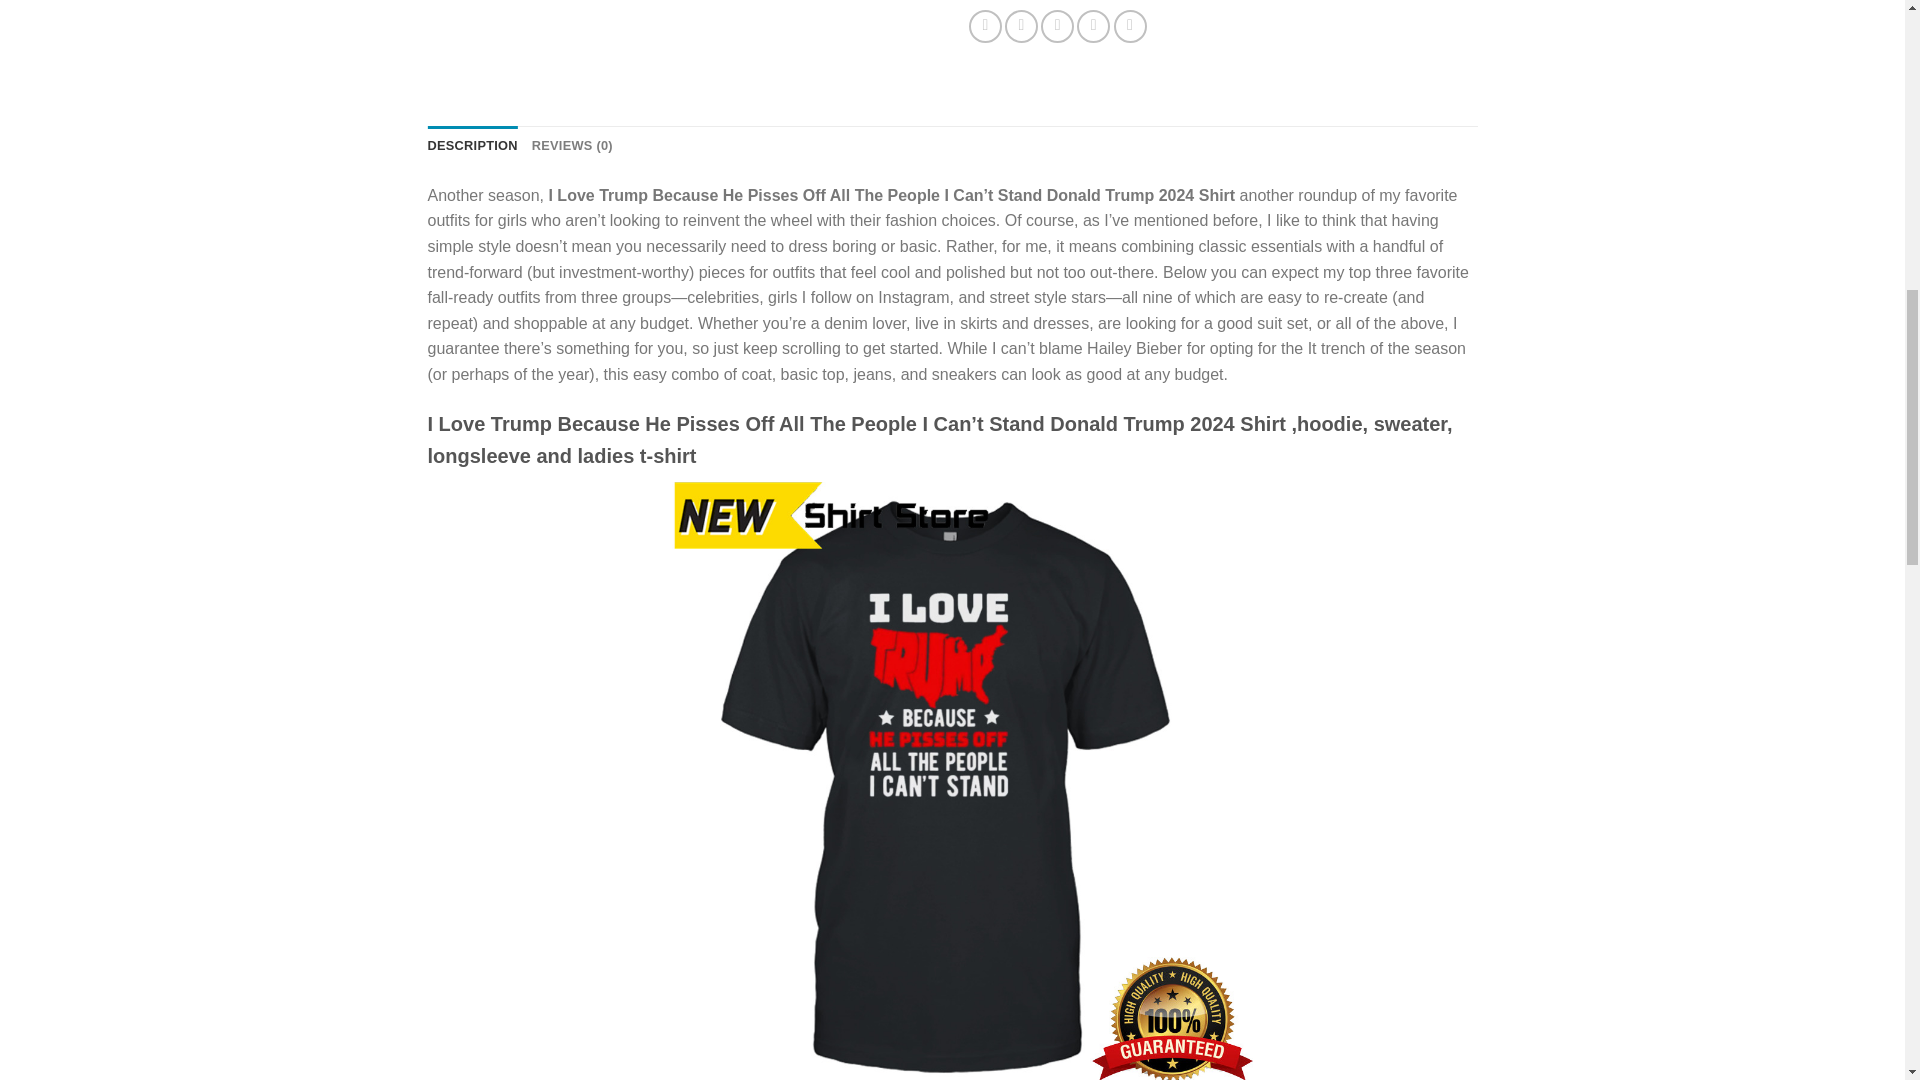 The image size is (1920, 1080). Describe the element at coordinates (473, 146) in the screenshot. I see `DESCRIPTION` at that location.